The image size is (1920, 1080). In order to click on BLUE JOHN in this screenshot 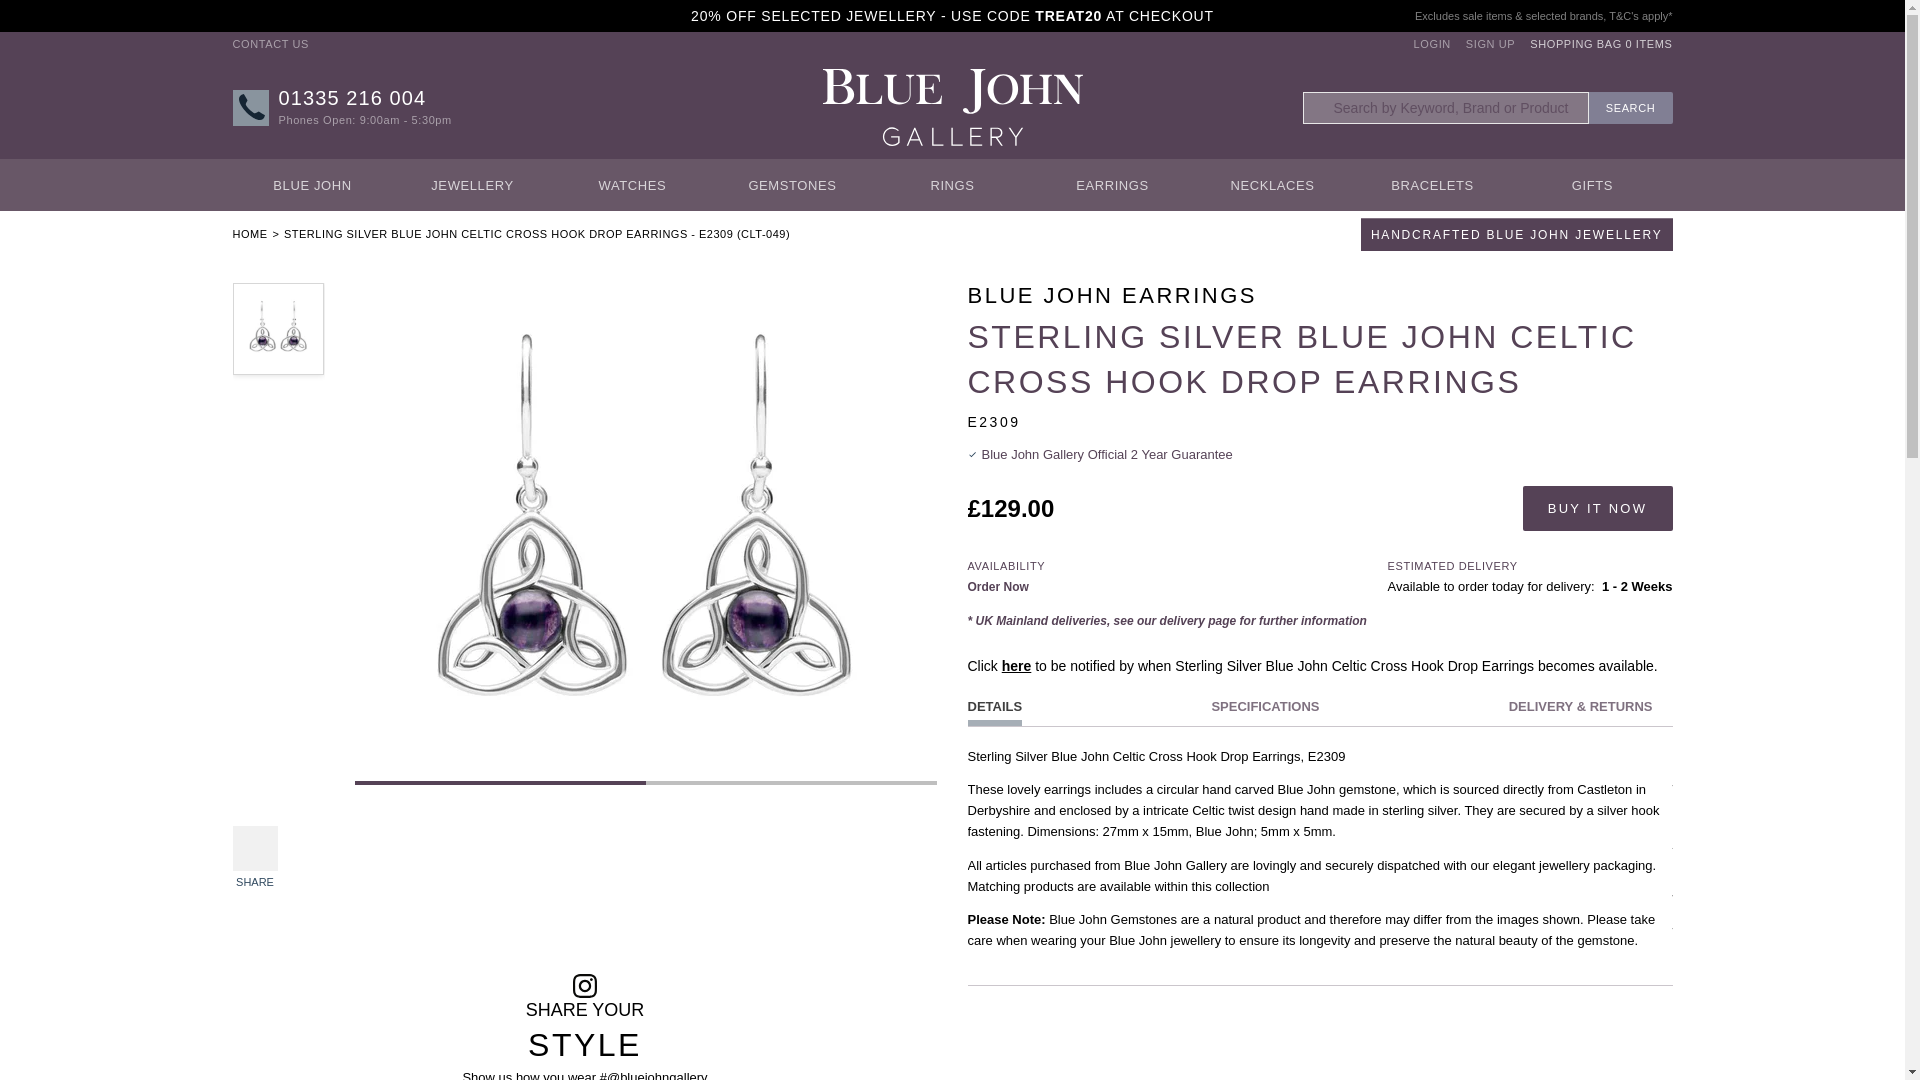, I will do `click(1630, 108)`.